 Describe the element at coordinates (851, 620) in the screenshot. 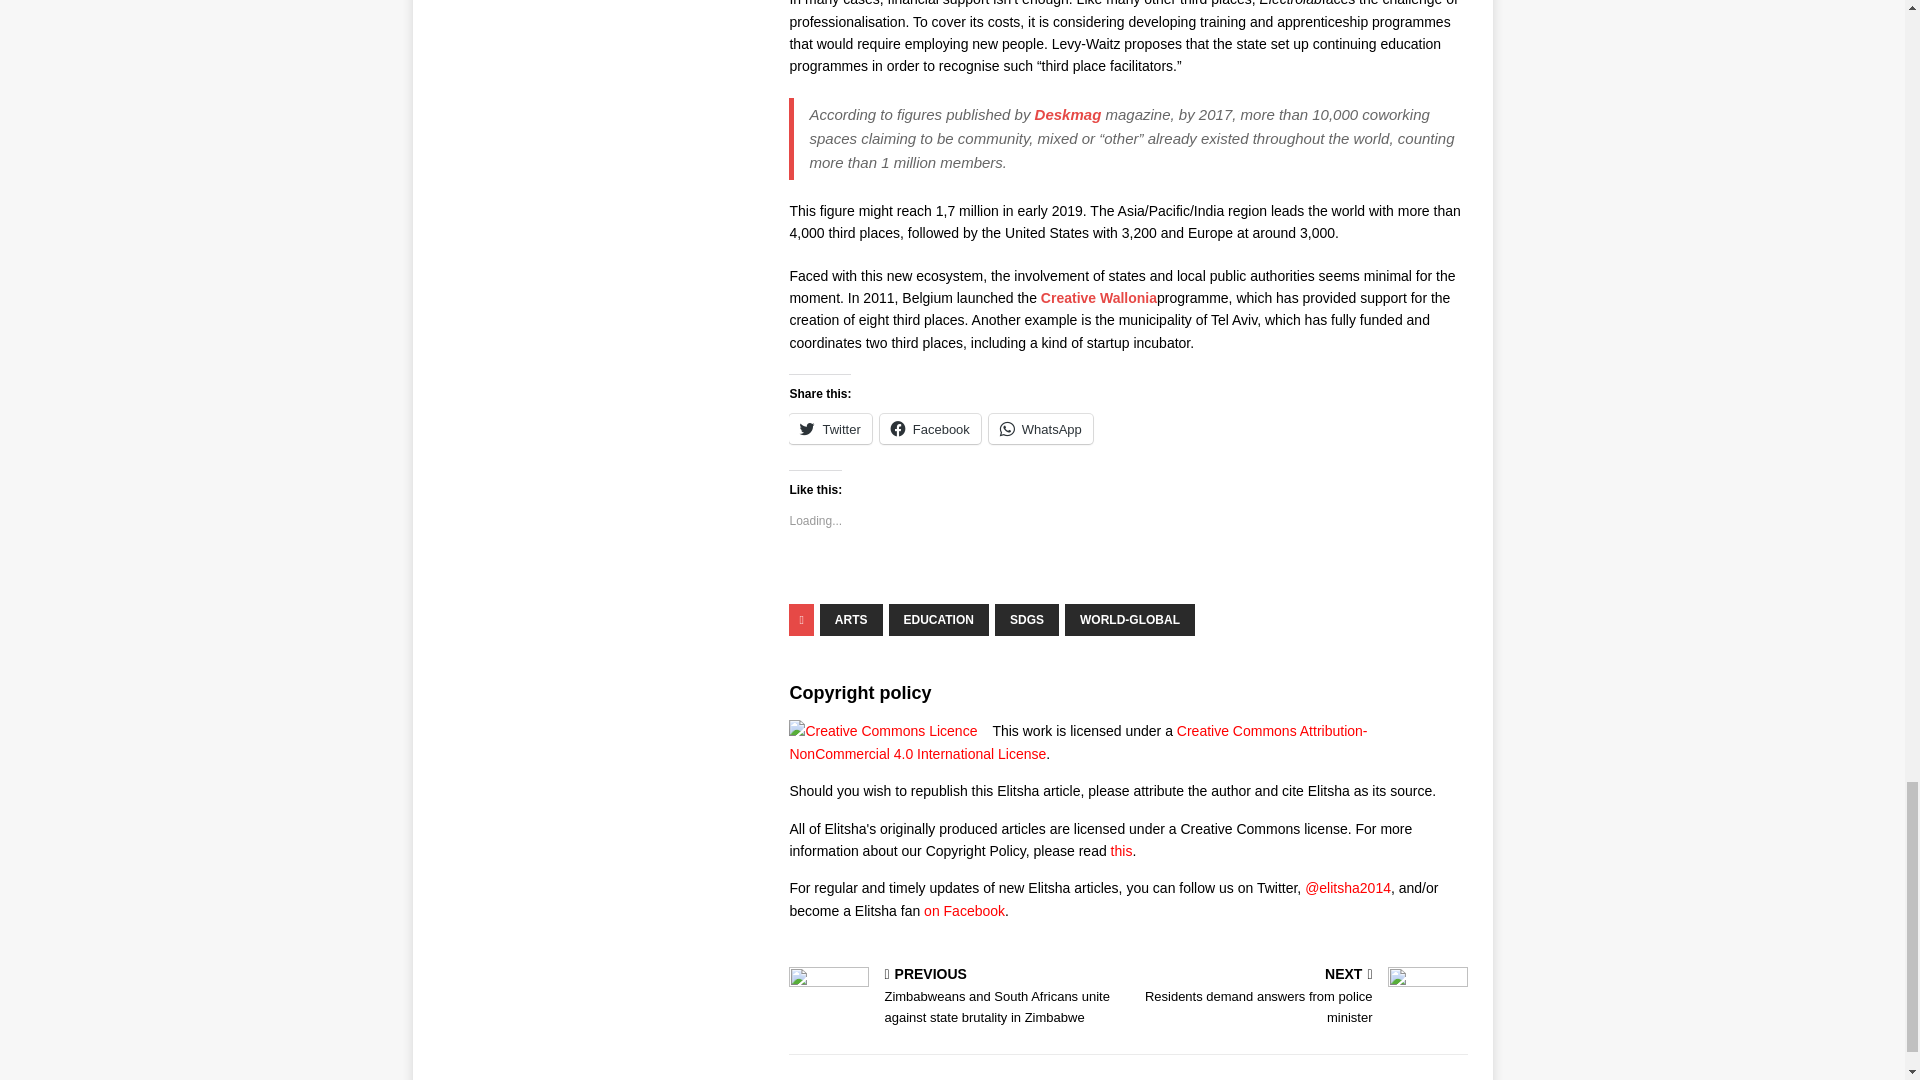

I see `ARTS` at that location.